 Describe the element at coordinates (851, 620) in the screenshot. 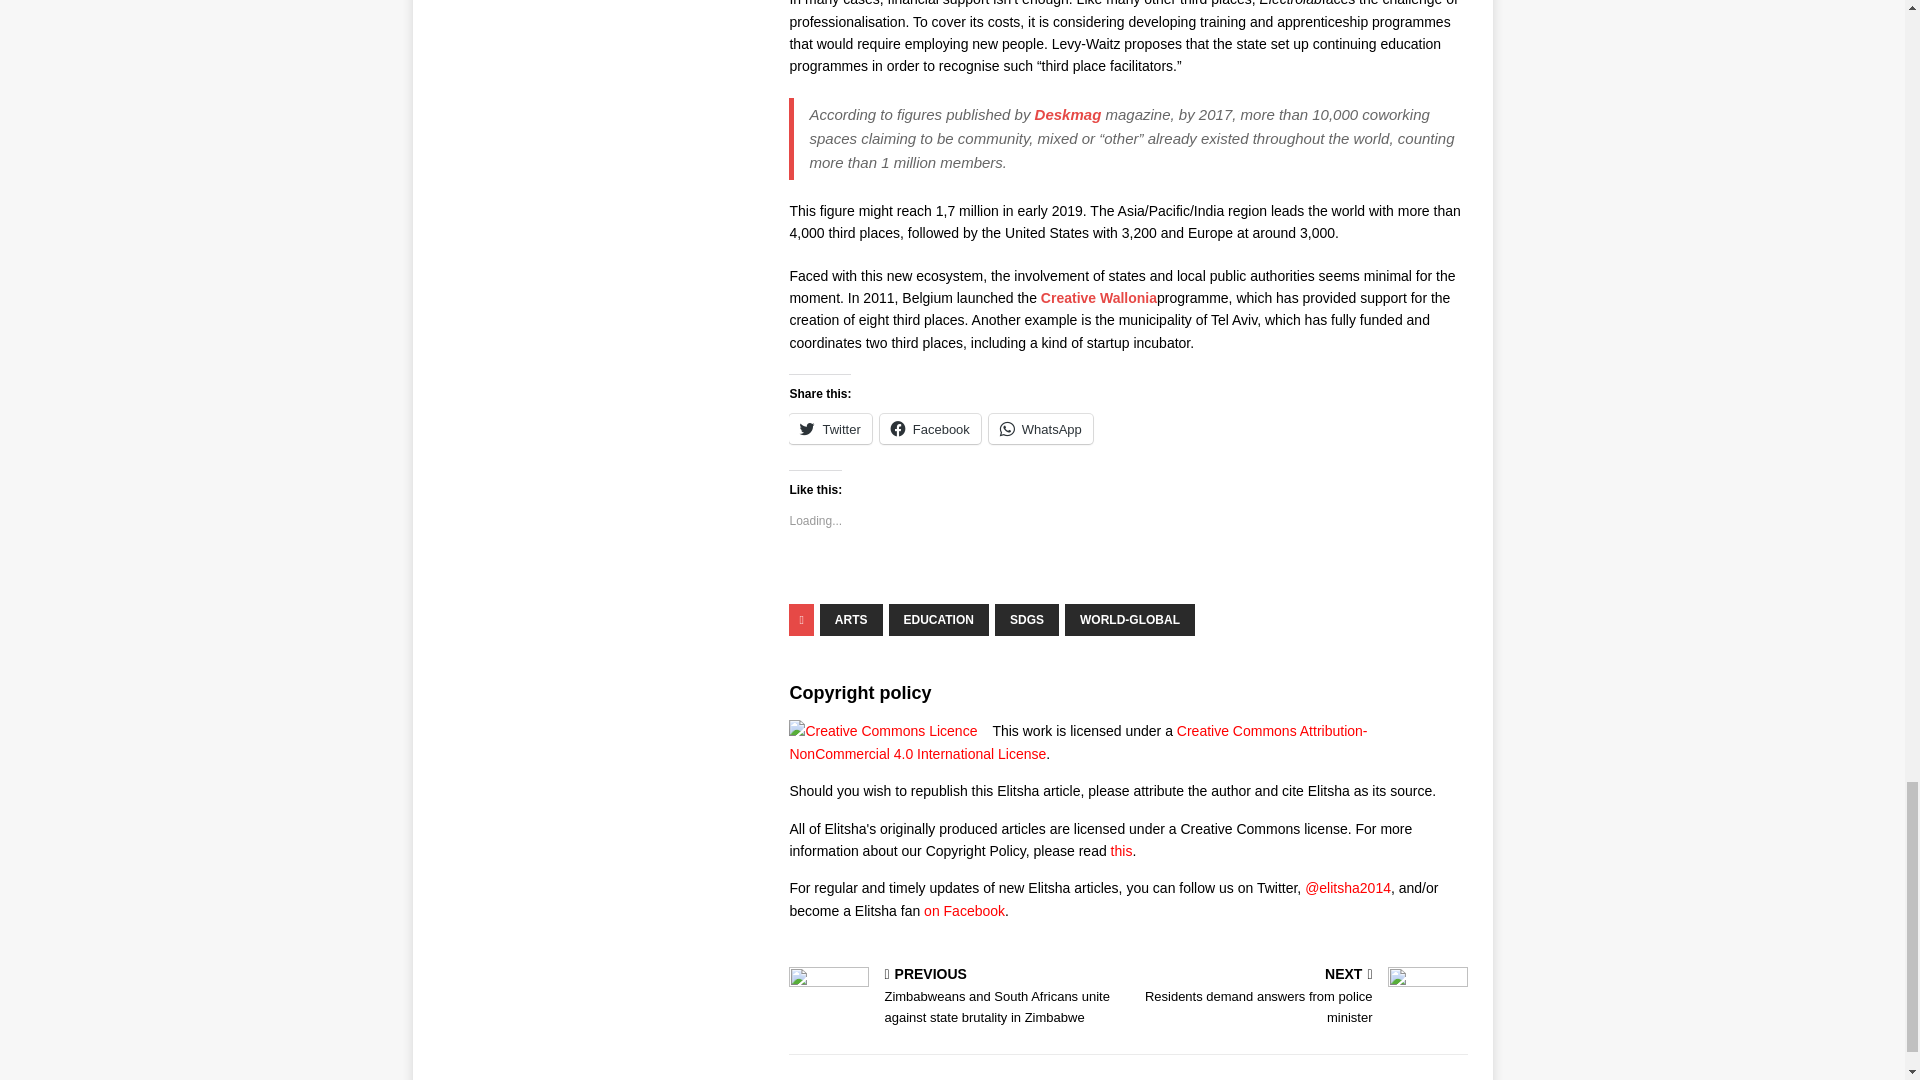

I see `ARTS` at that location.